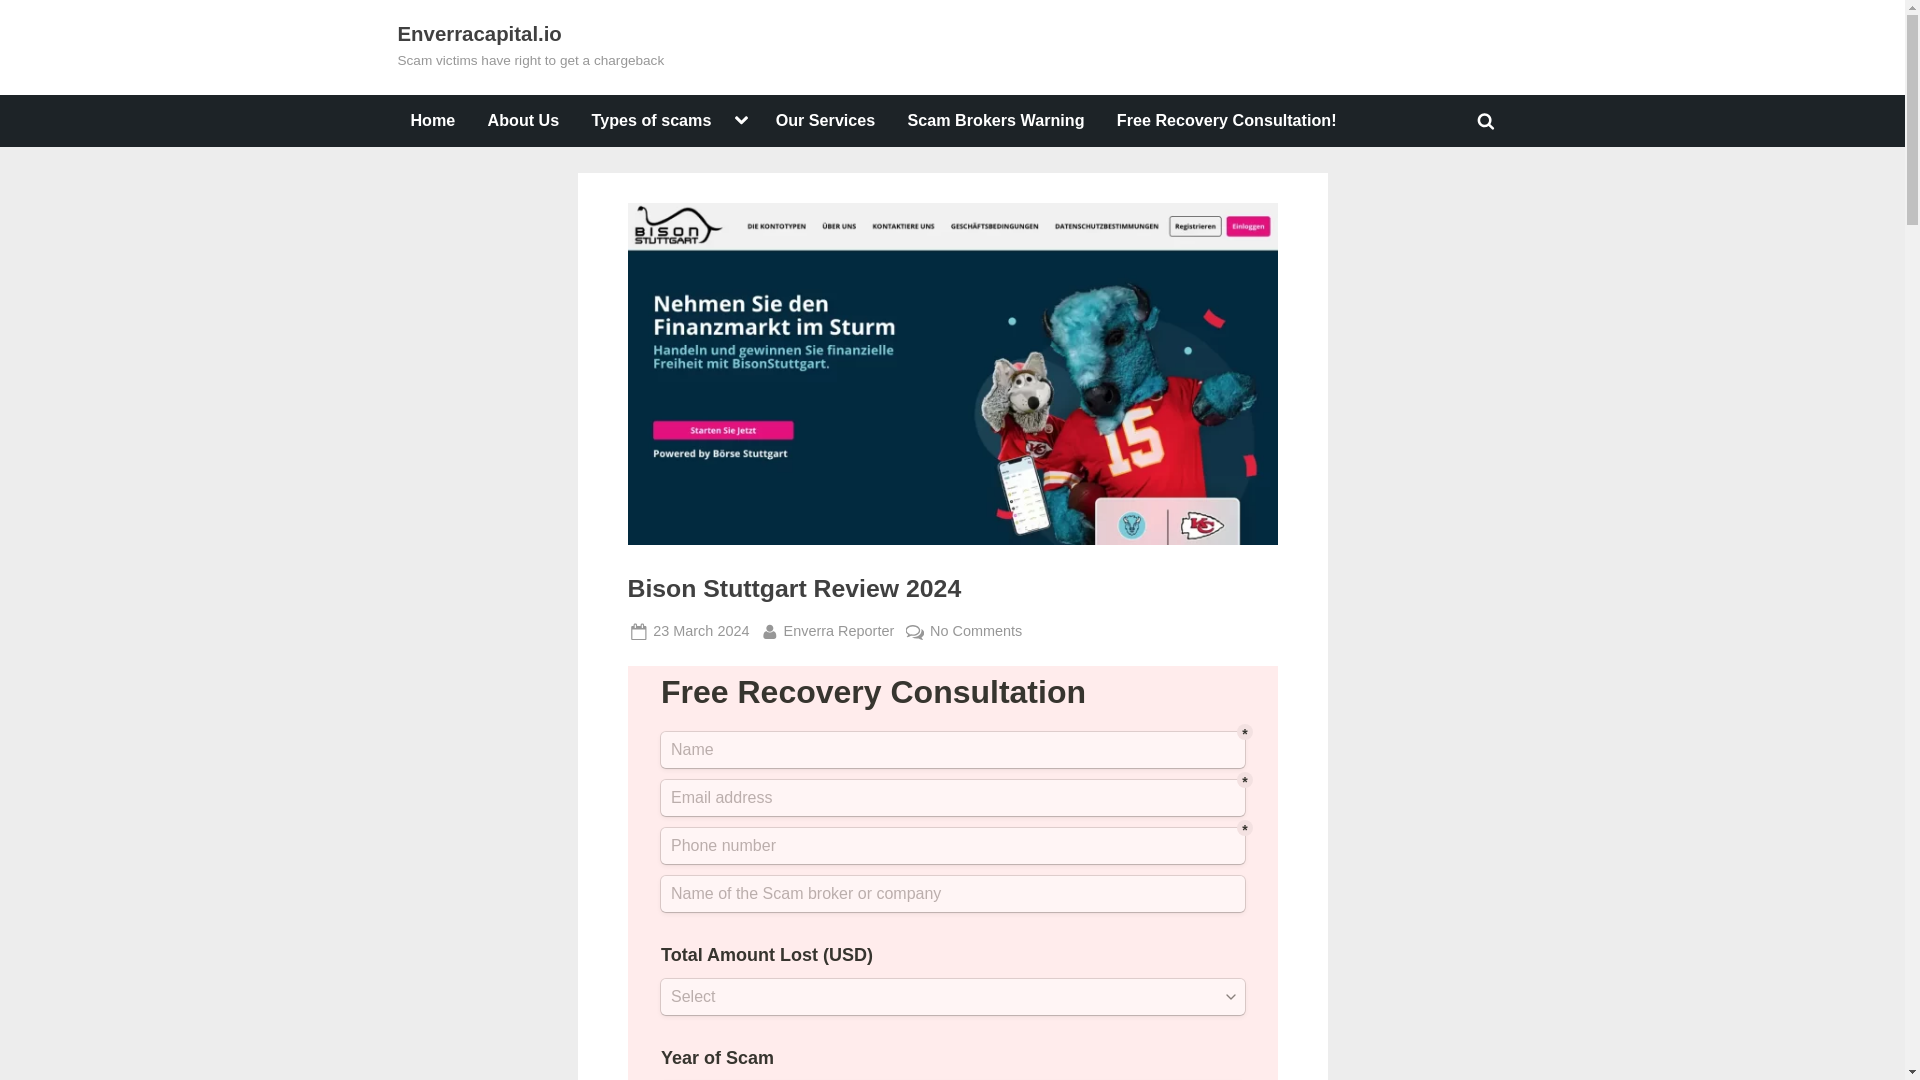 Image resolution: width=1920 pixels, height=1080 pixels. What do you see at coordinates (1486, 120) in the screenshot?
I see `Toggle search form` at bounding box center [1486, 120].